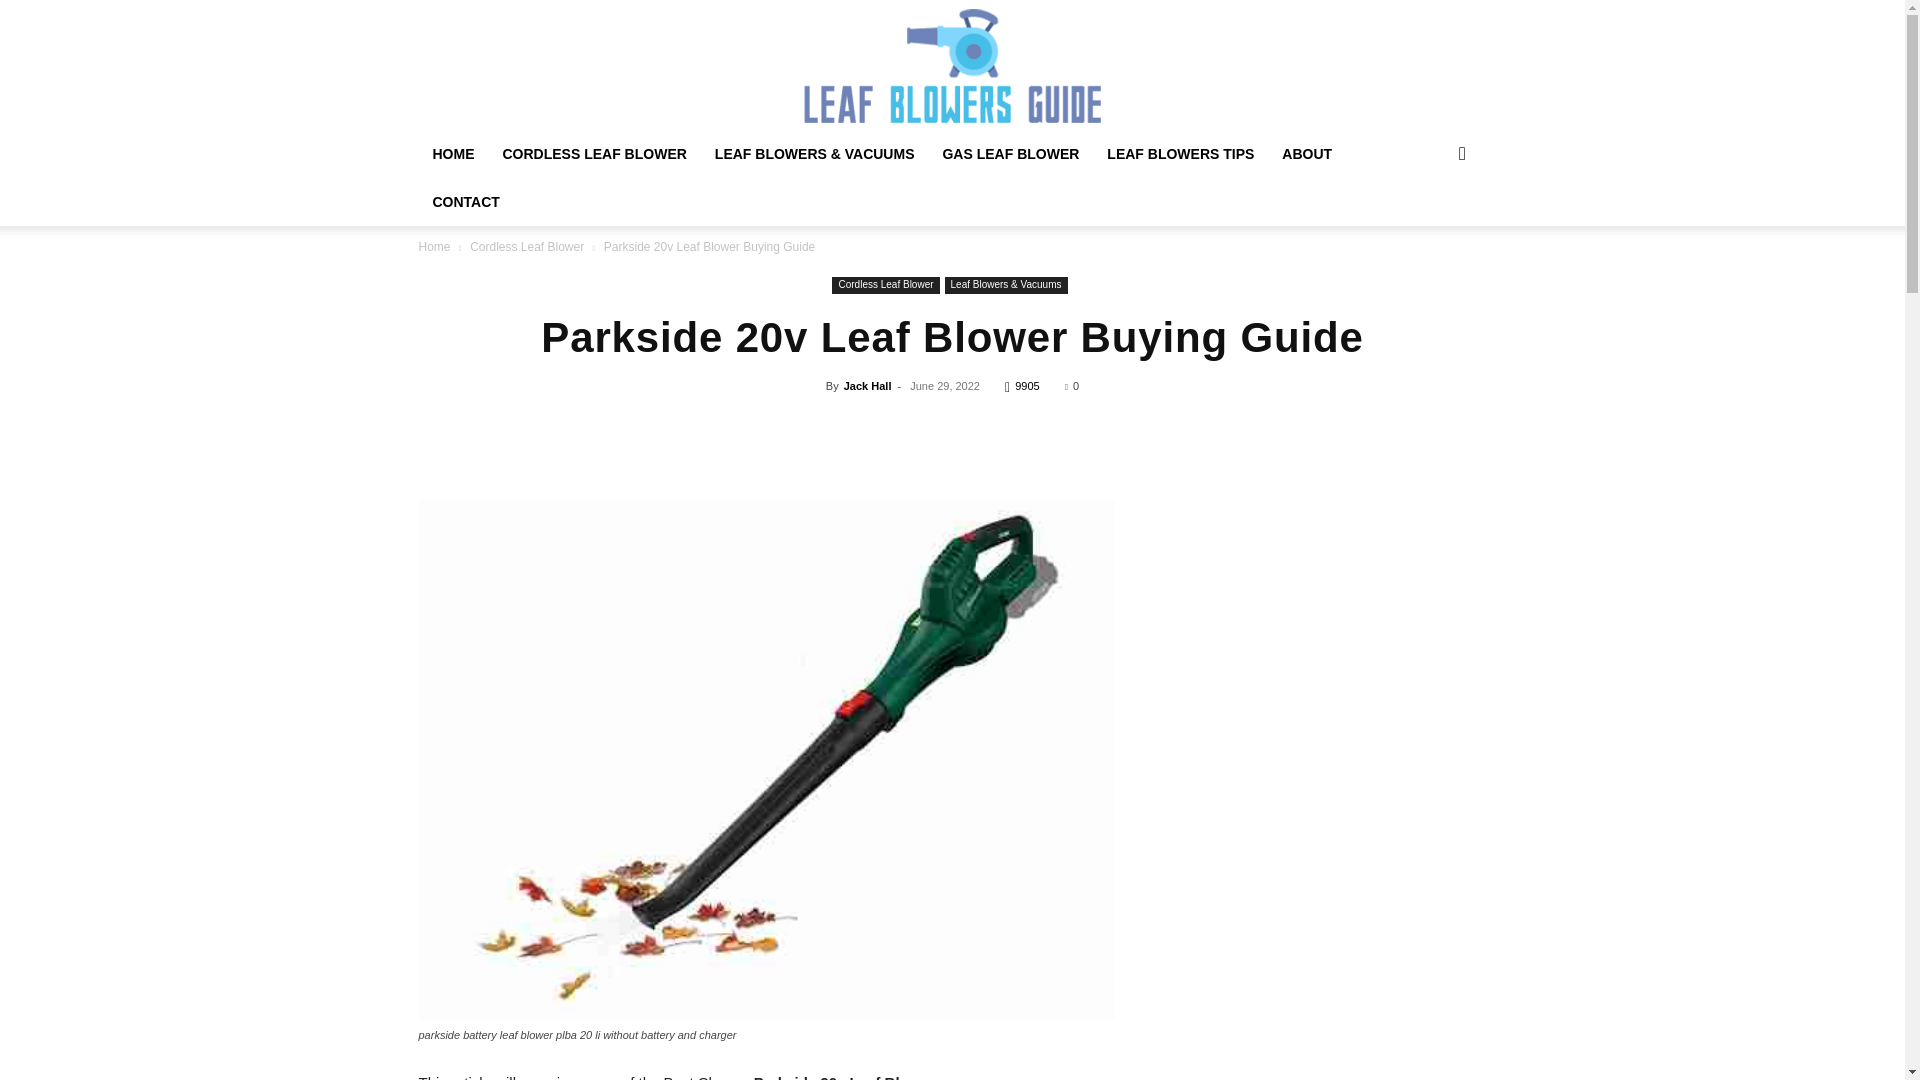 The image size is (1920, 1080). What do you see at coordinates (1180, 154) in the screenshot?
I see `LEAF BLOWERS TIPS` at bounding box center [1180, 154].